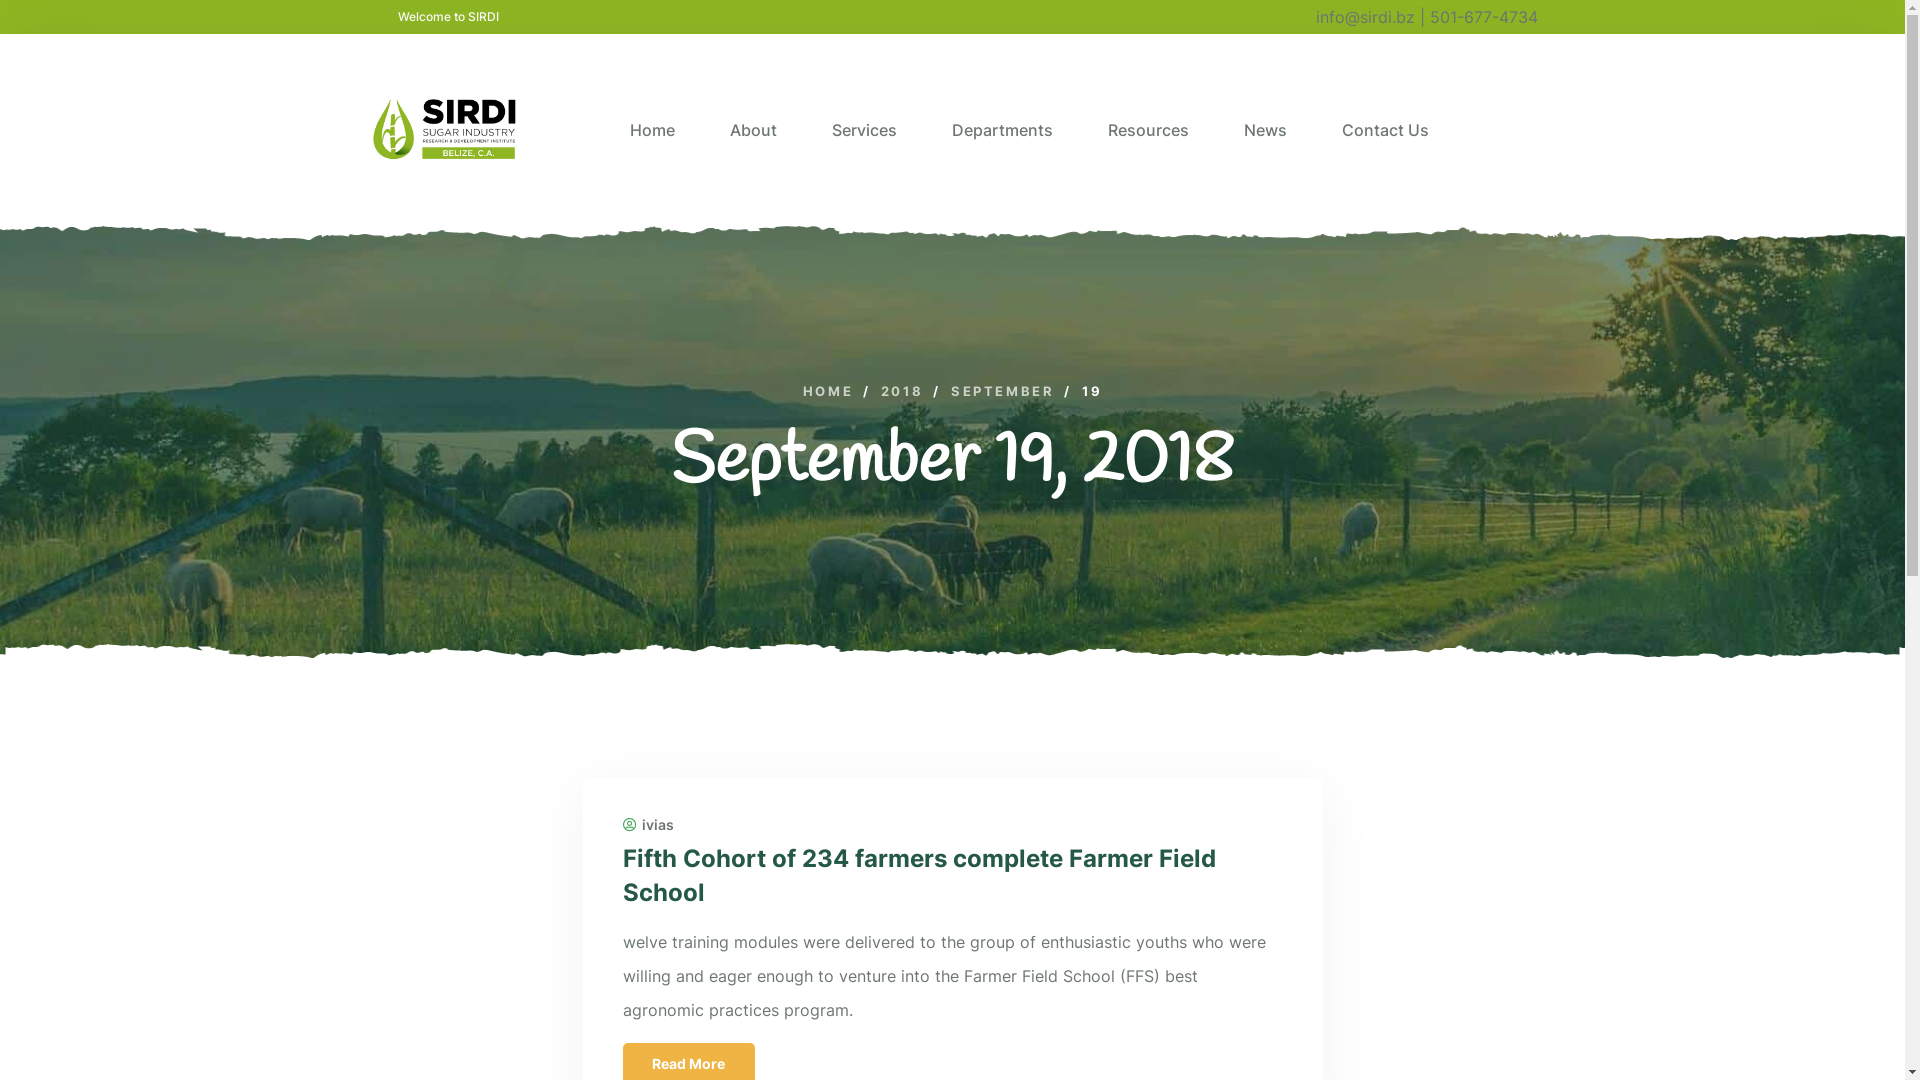 The height and width of the screenshot is (1080, 1920). I want to click on News, so click(1266, 129).